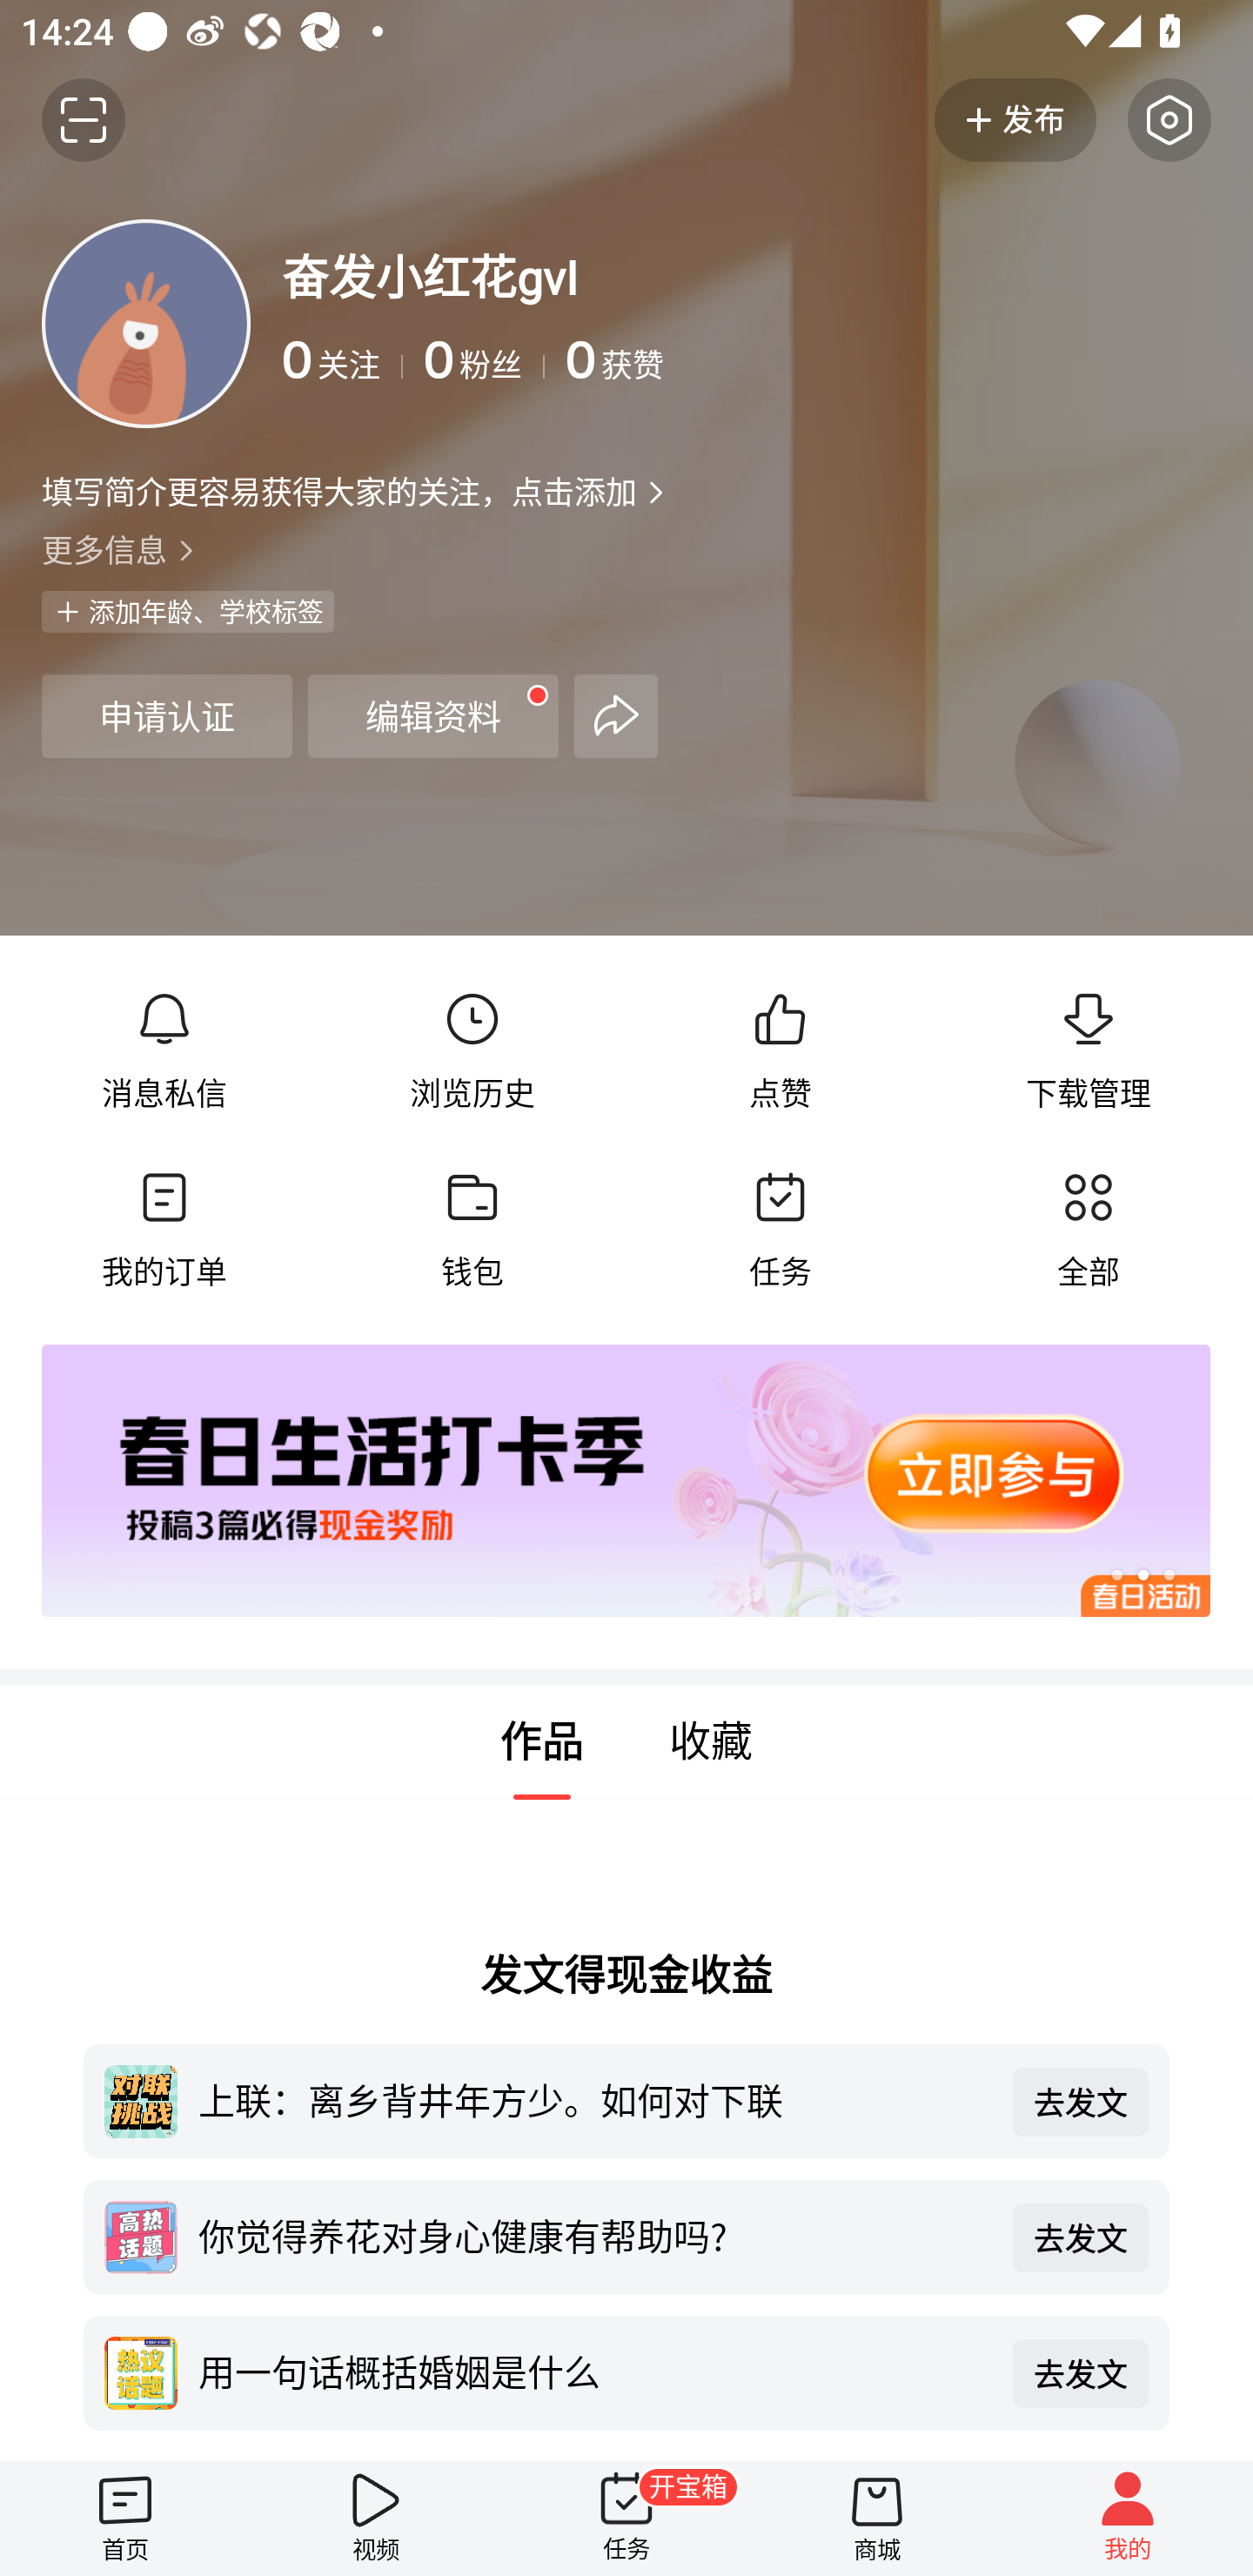  Describe the element at coordinates (595, 2371) in the screenshot. I see `用一句话概括婚姻是什么` at that location.